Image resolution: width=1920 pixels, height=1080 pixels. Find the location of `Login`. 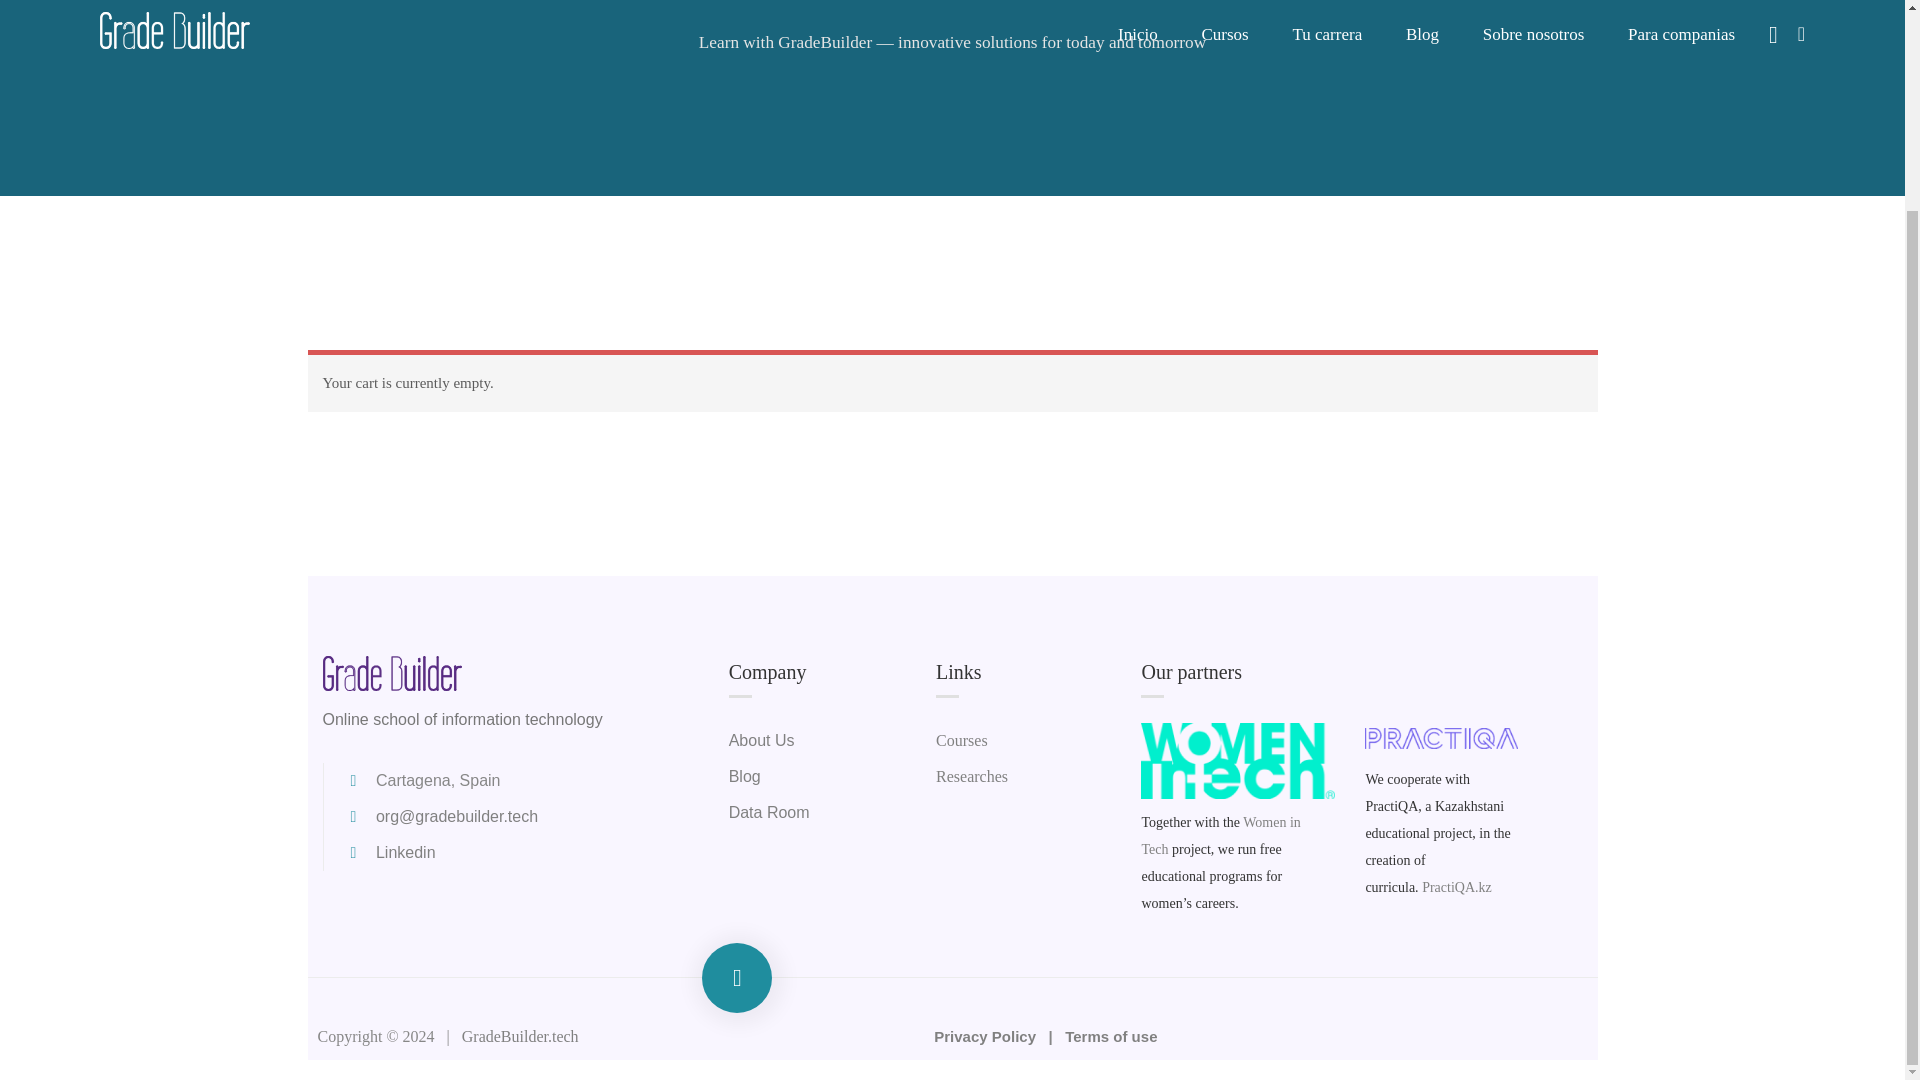

Login is located at coordinates (1104, 317).